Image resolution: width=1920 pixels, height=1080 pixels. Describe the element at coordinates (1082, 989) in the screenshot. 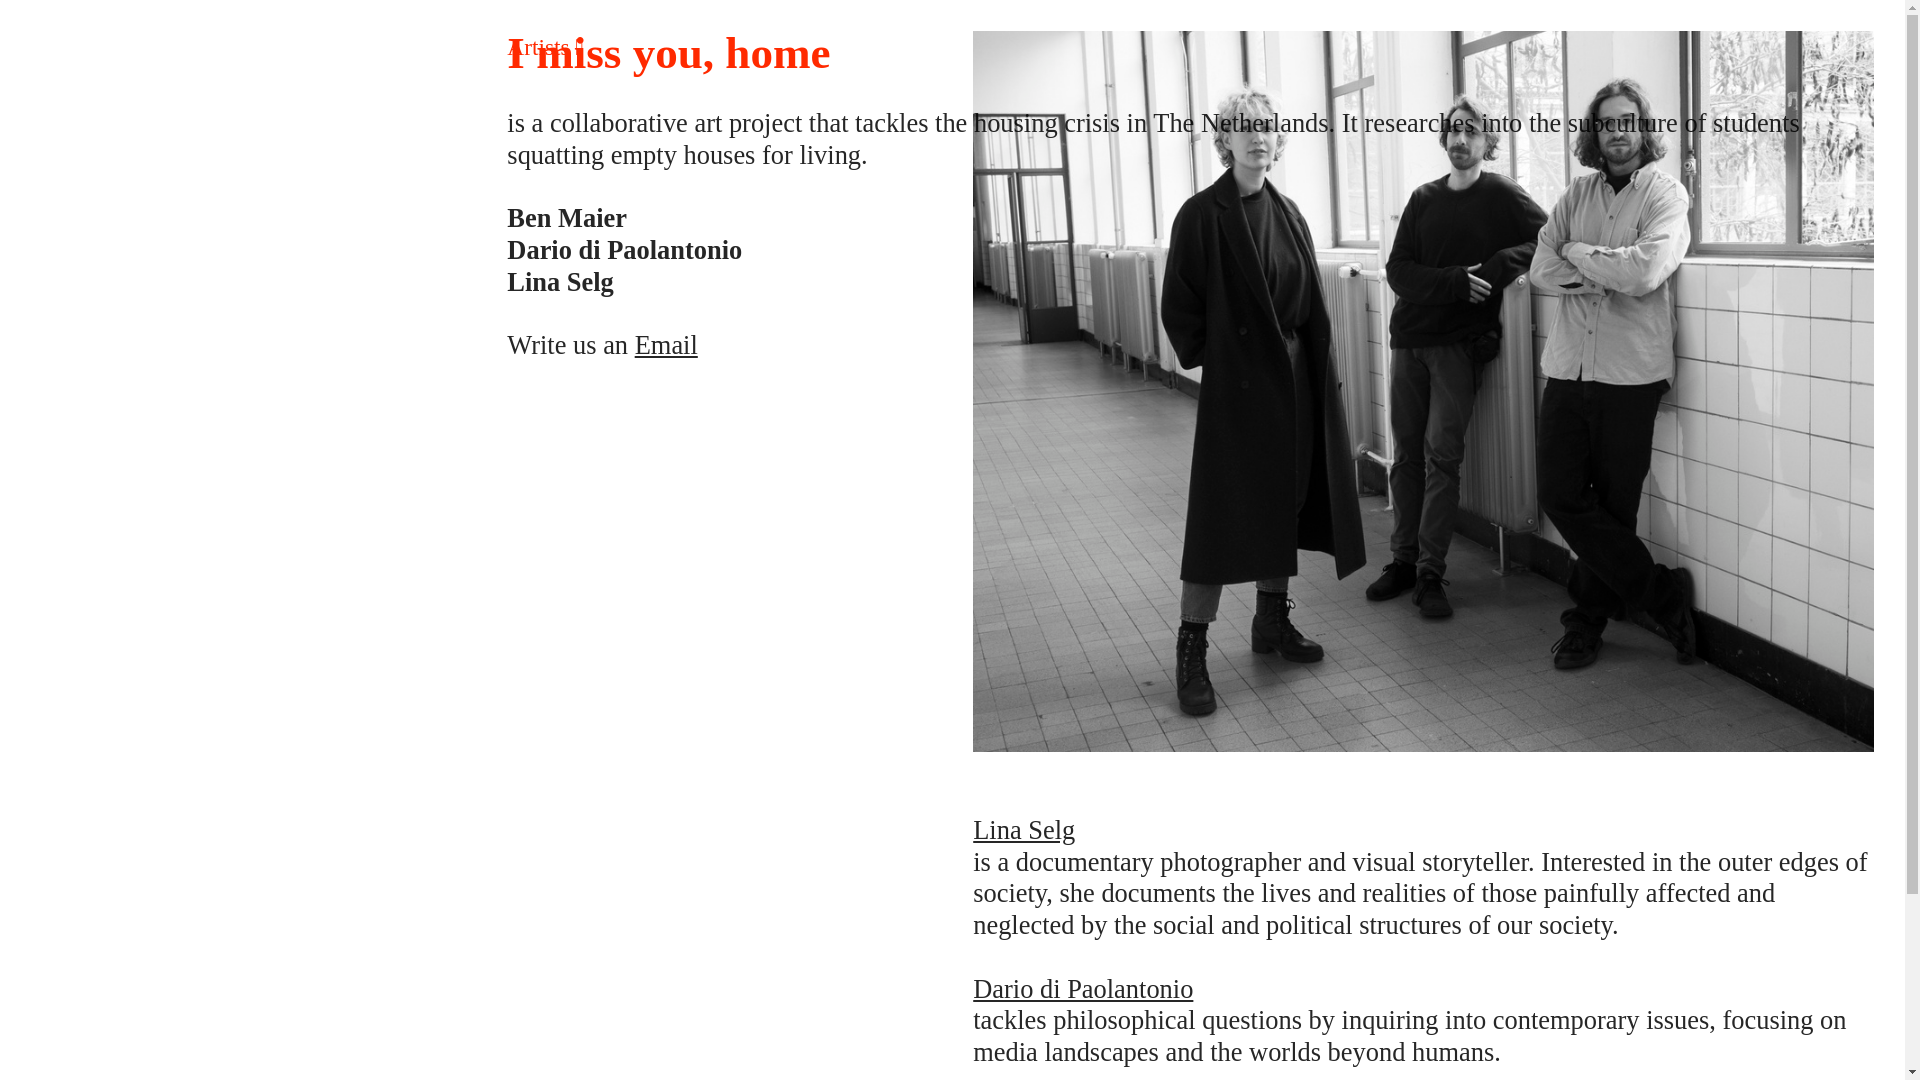

I see `Dario di Paolantonio` at that location.